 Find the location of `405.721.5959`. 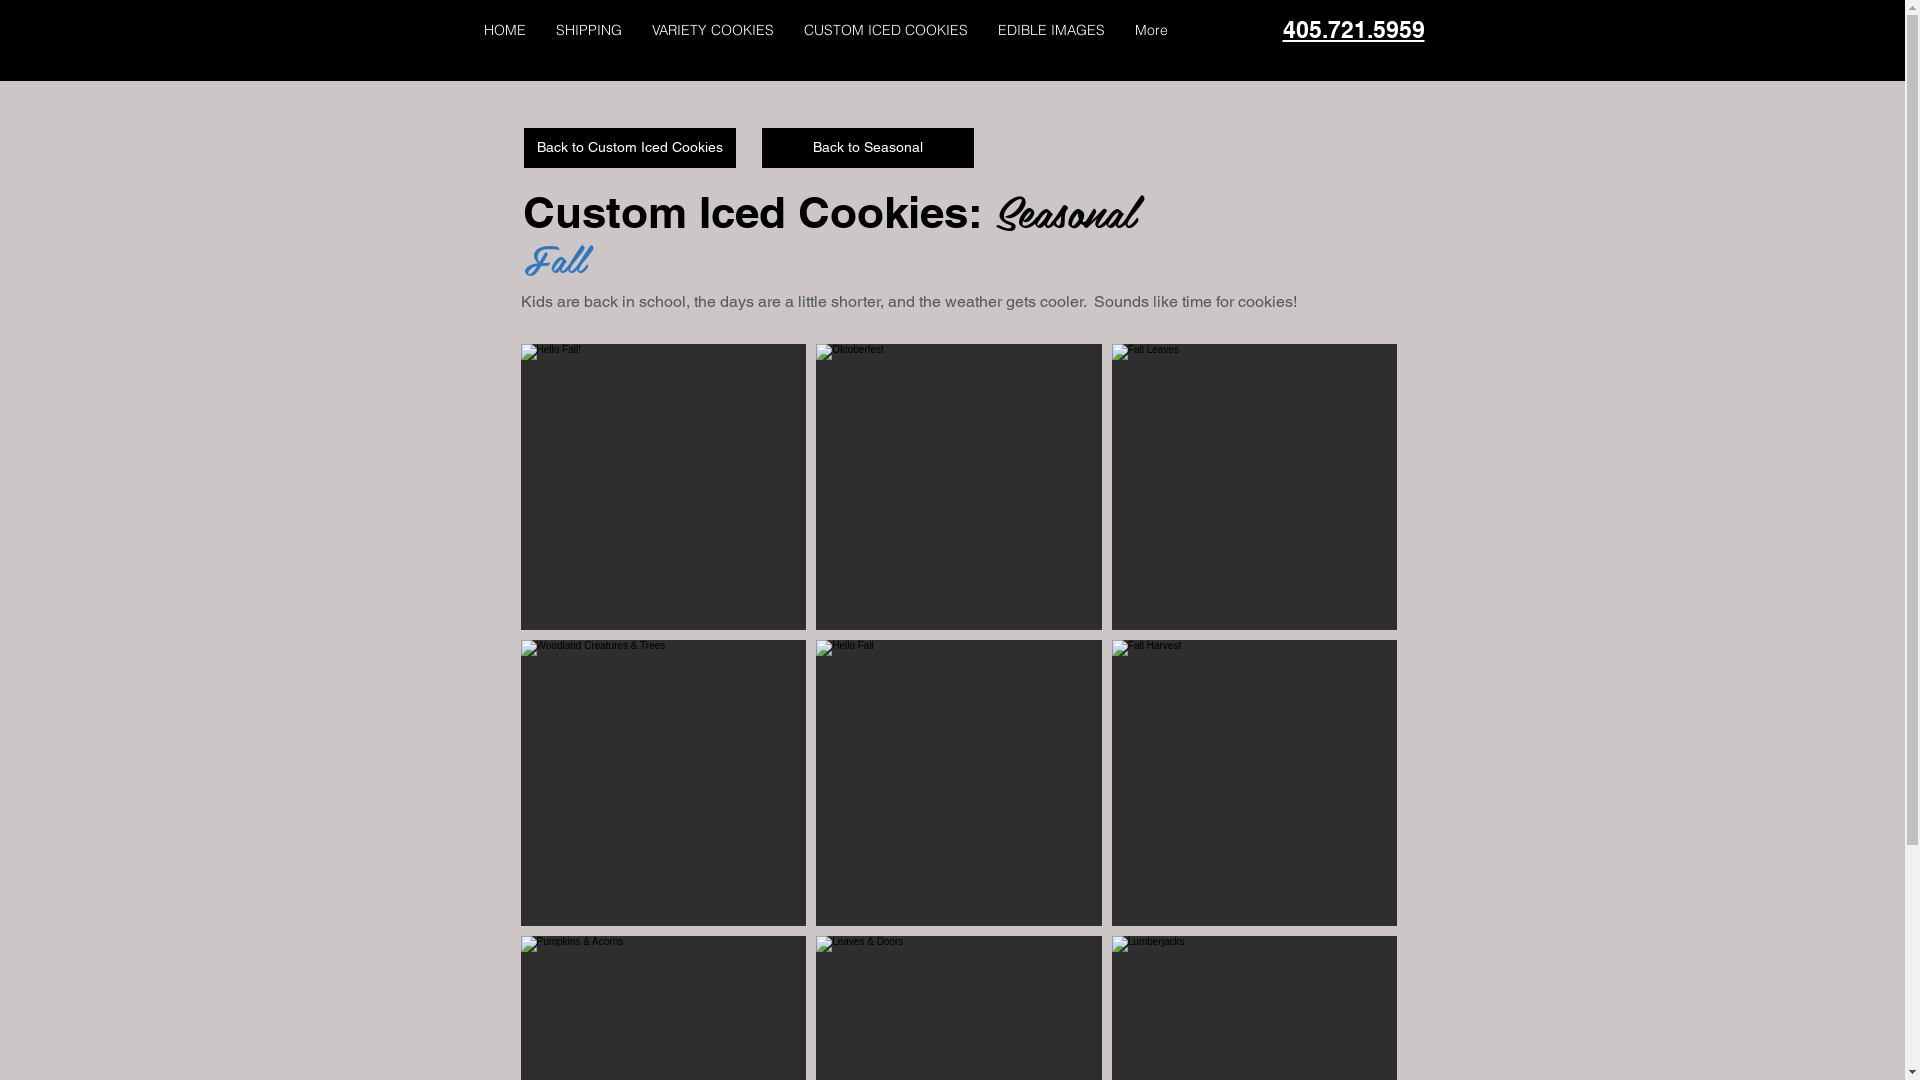

405.721.5959 is located at coordinates (1353, 30).